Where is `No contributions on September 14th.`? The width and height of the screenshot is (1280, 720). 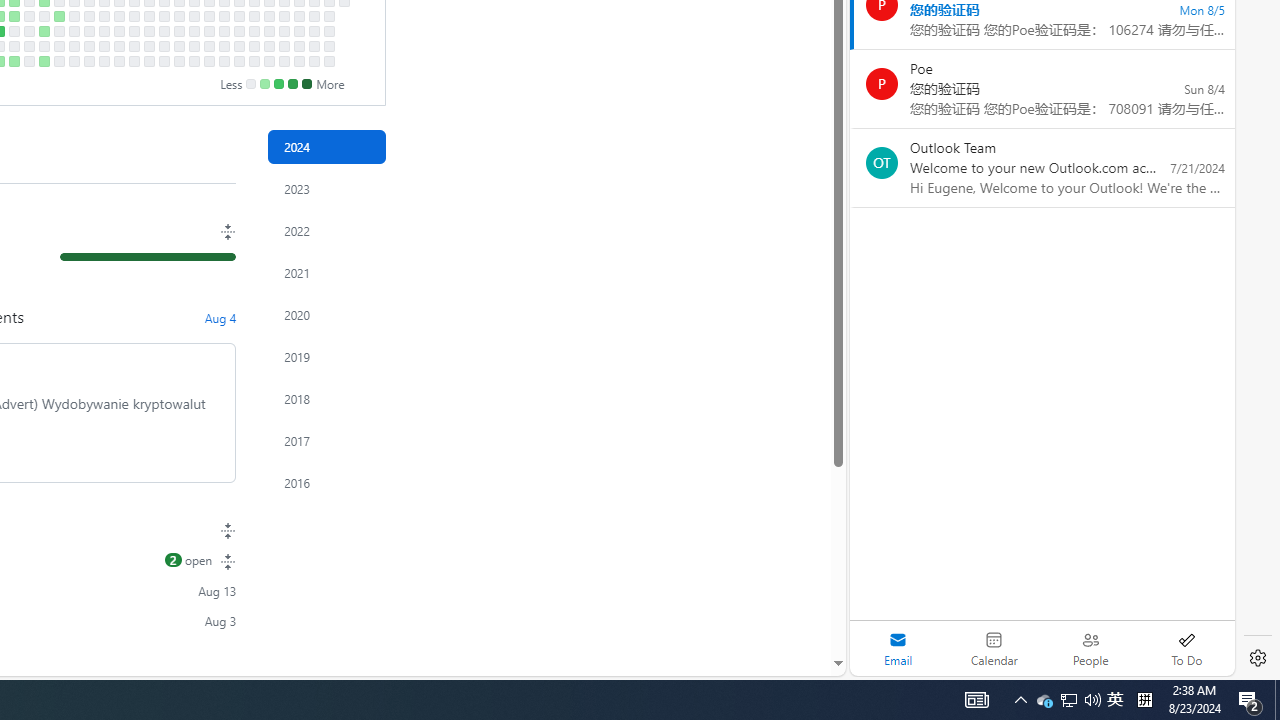
No contributions on September 14th. is located at coordinates (104, 61).